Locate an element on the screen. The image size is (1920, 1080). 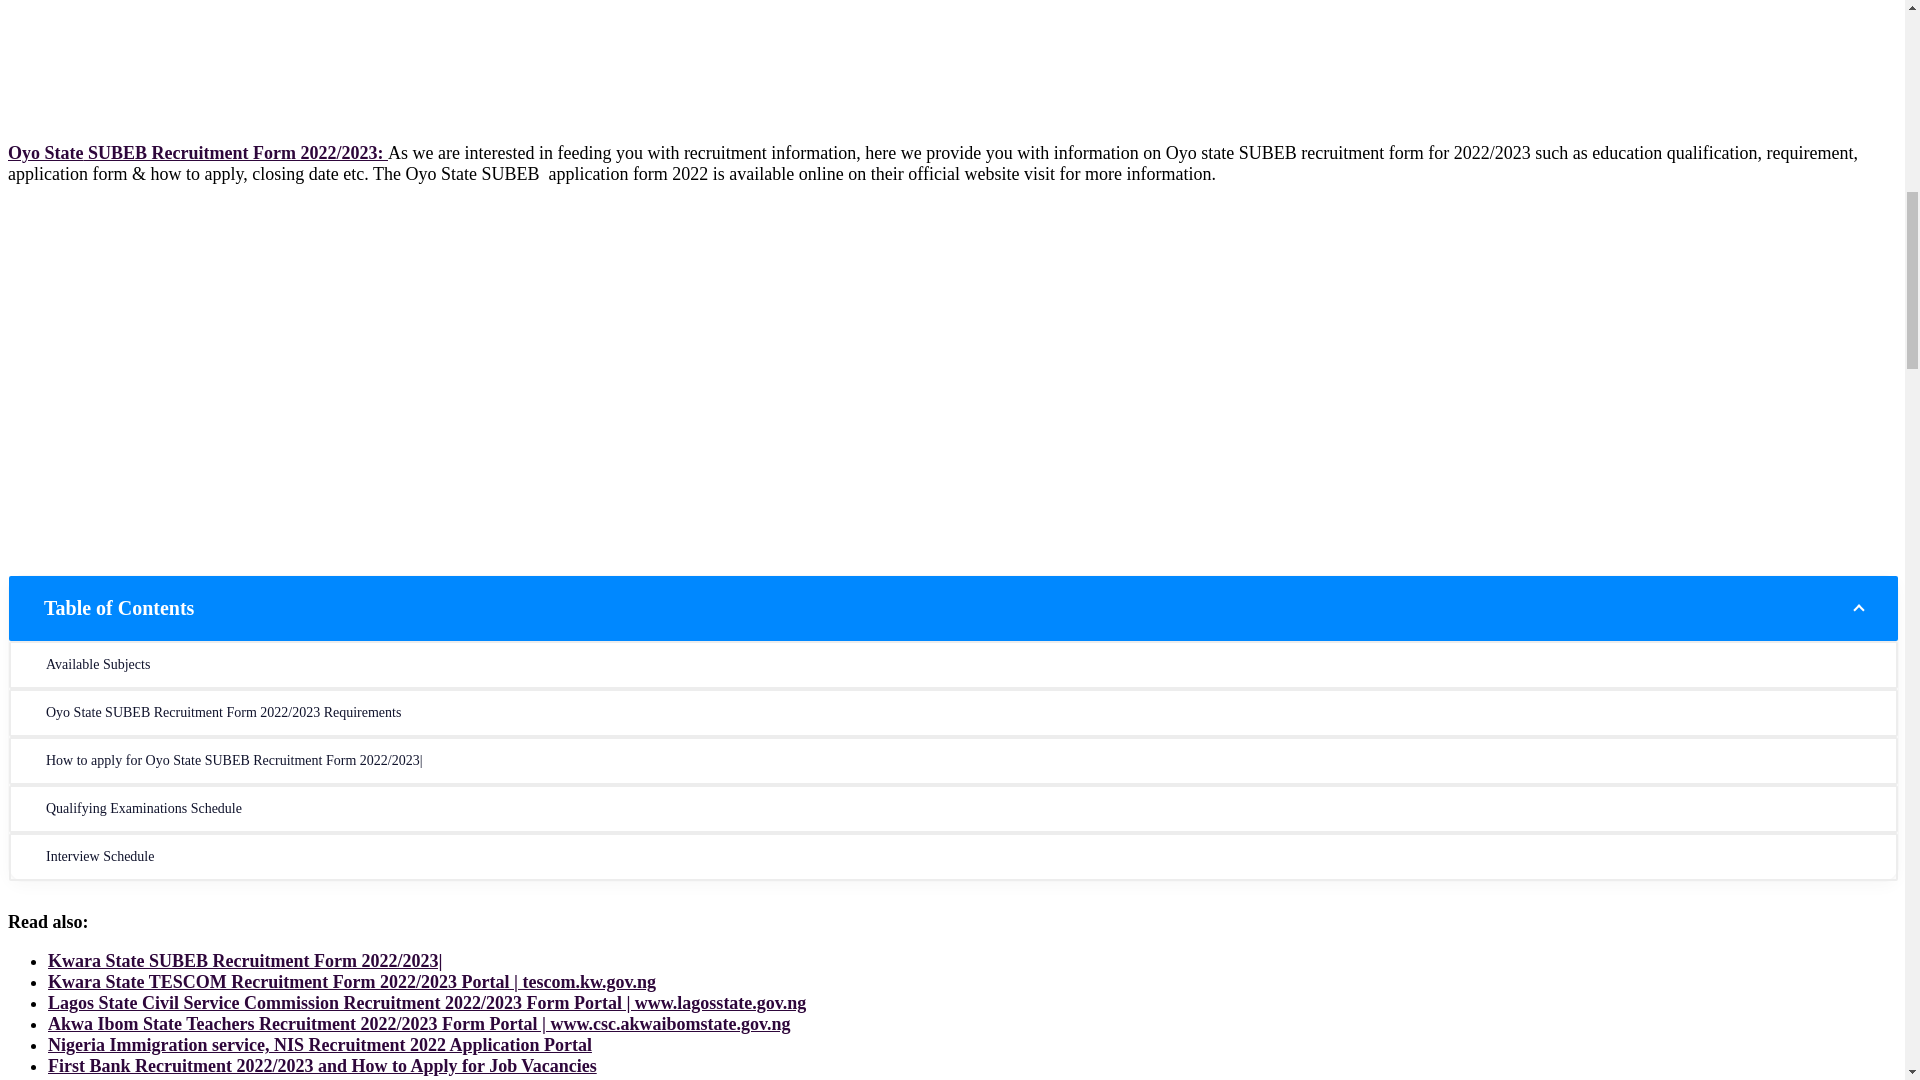
Oyo State  is located at coordinates (48, 152).